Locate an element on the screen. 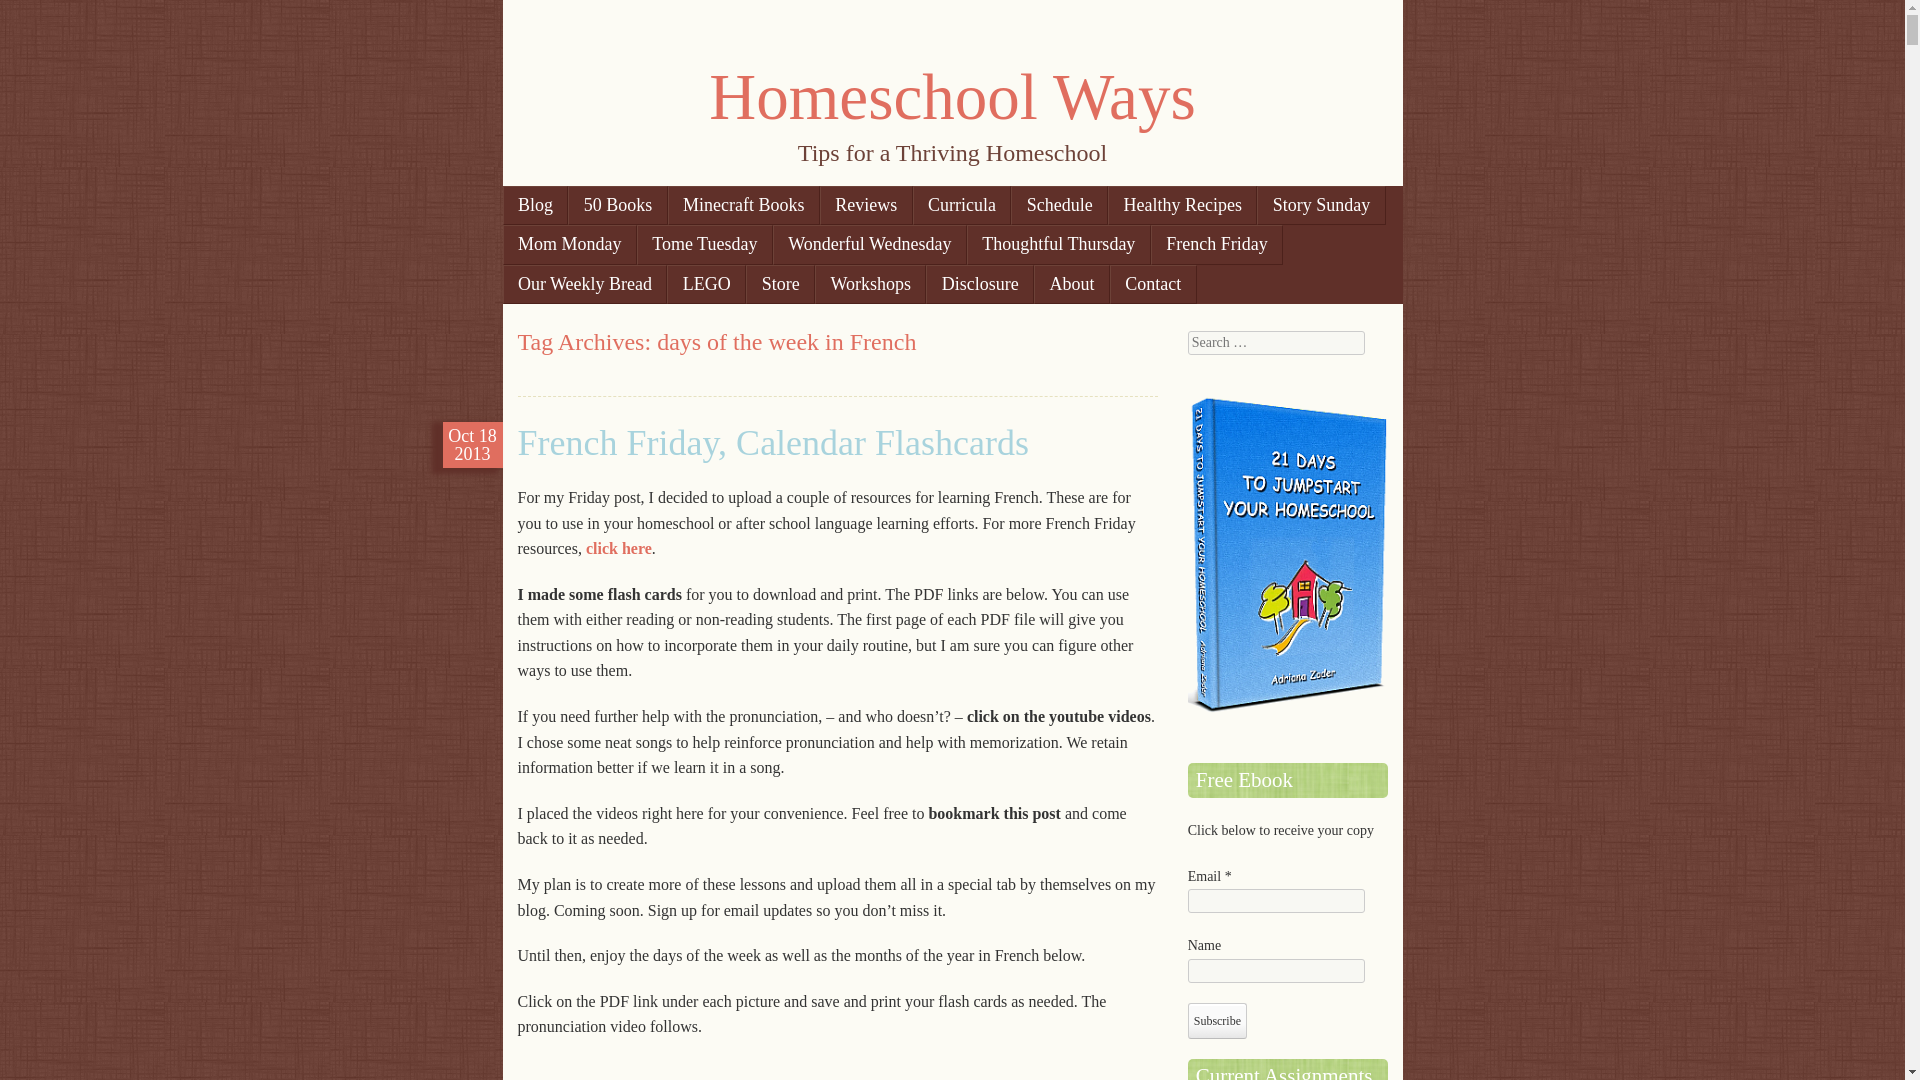 This screenshot has height=1080, width=1920. Healthy Recipes is located at coordinates (1182, 204).